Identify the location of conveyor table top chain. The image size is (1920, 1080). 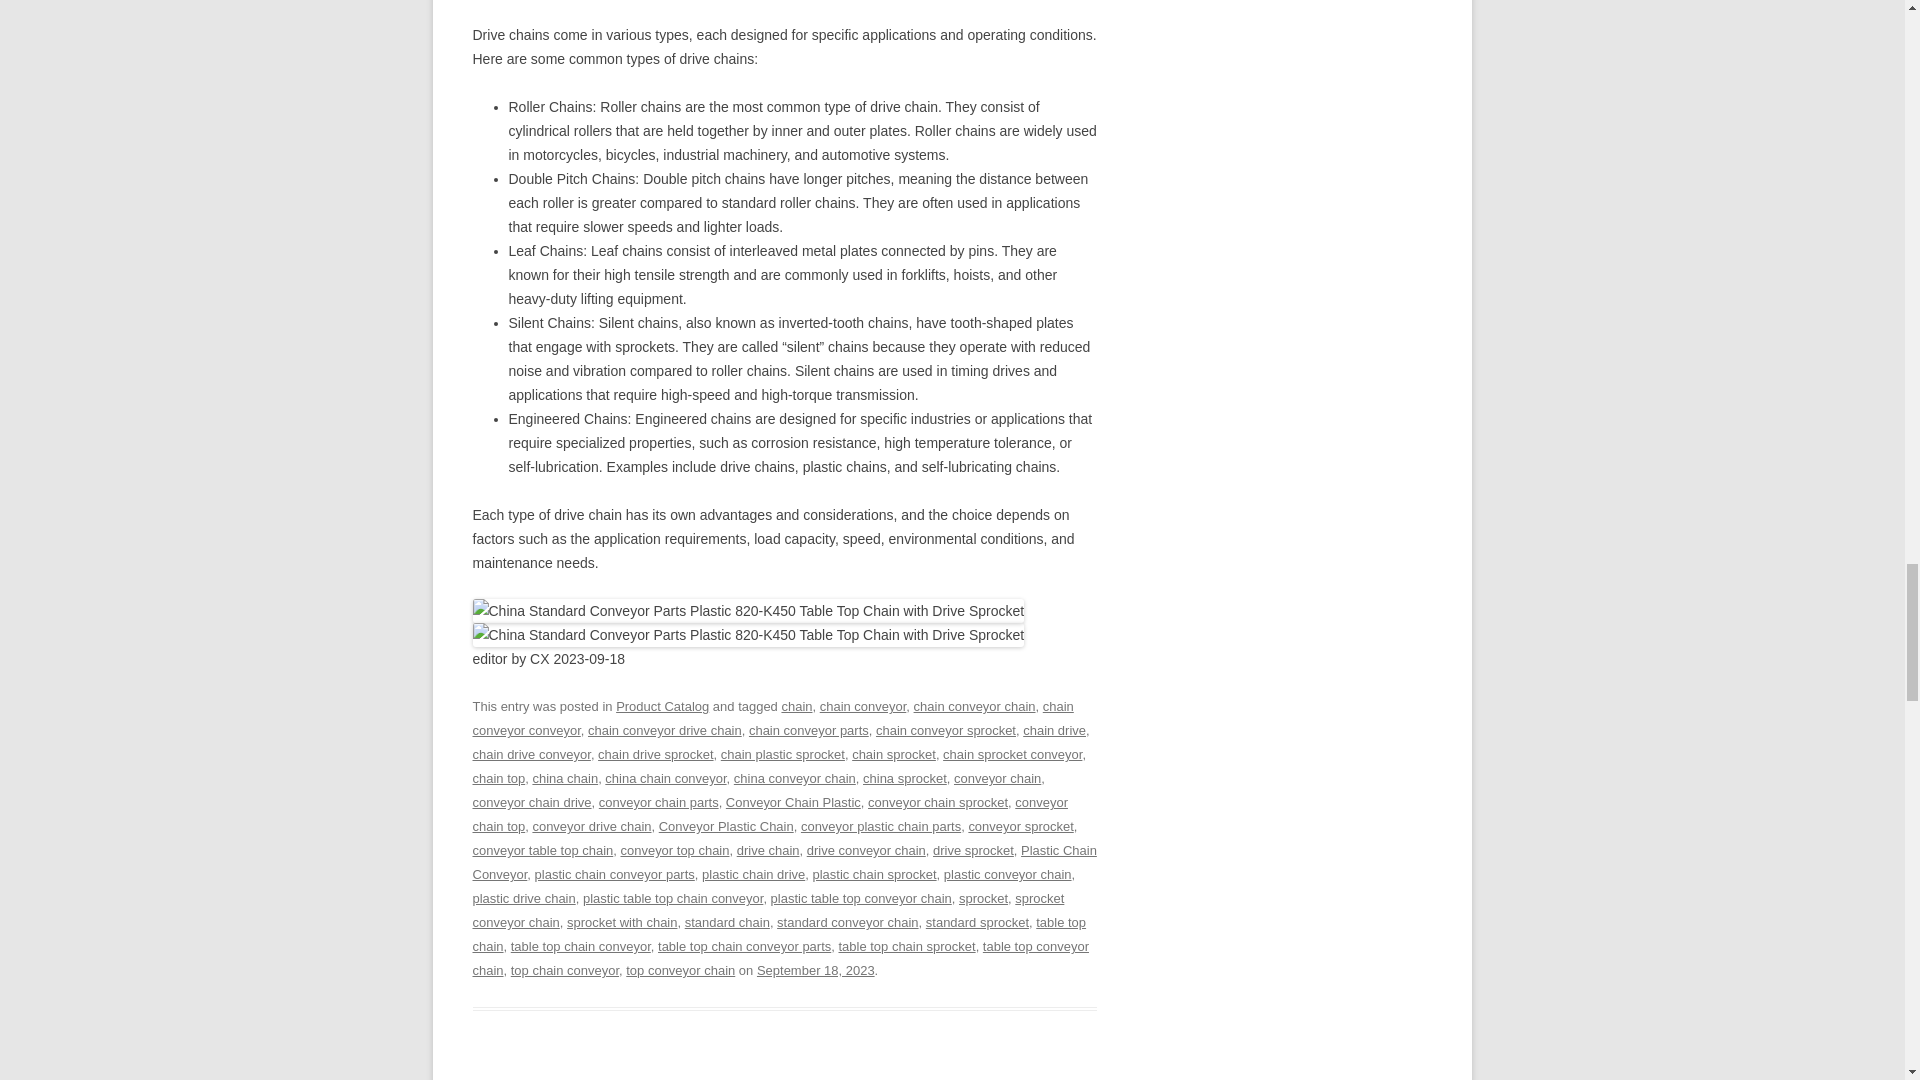
(542, 850).